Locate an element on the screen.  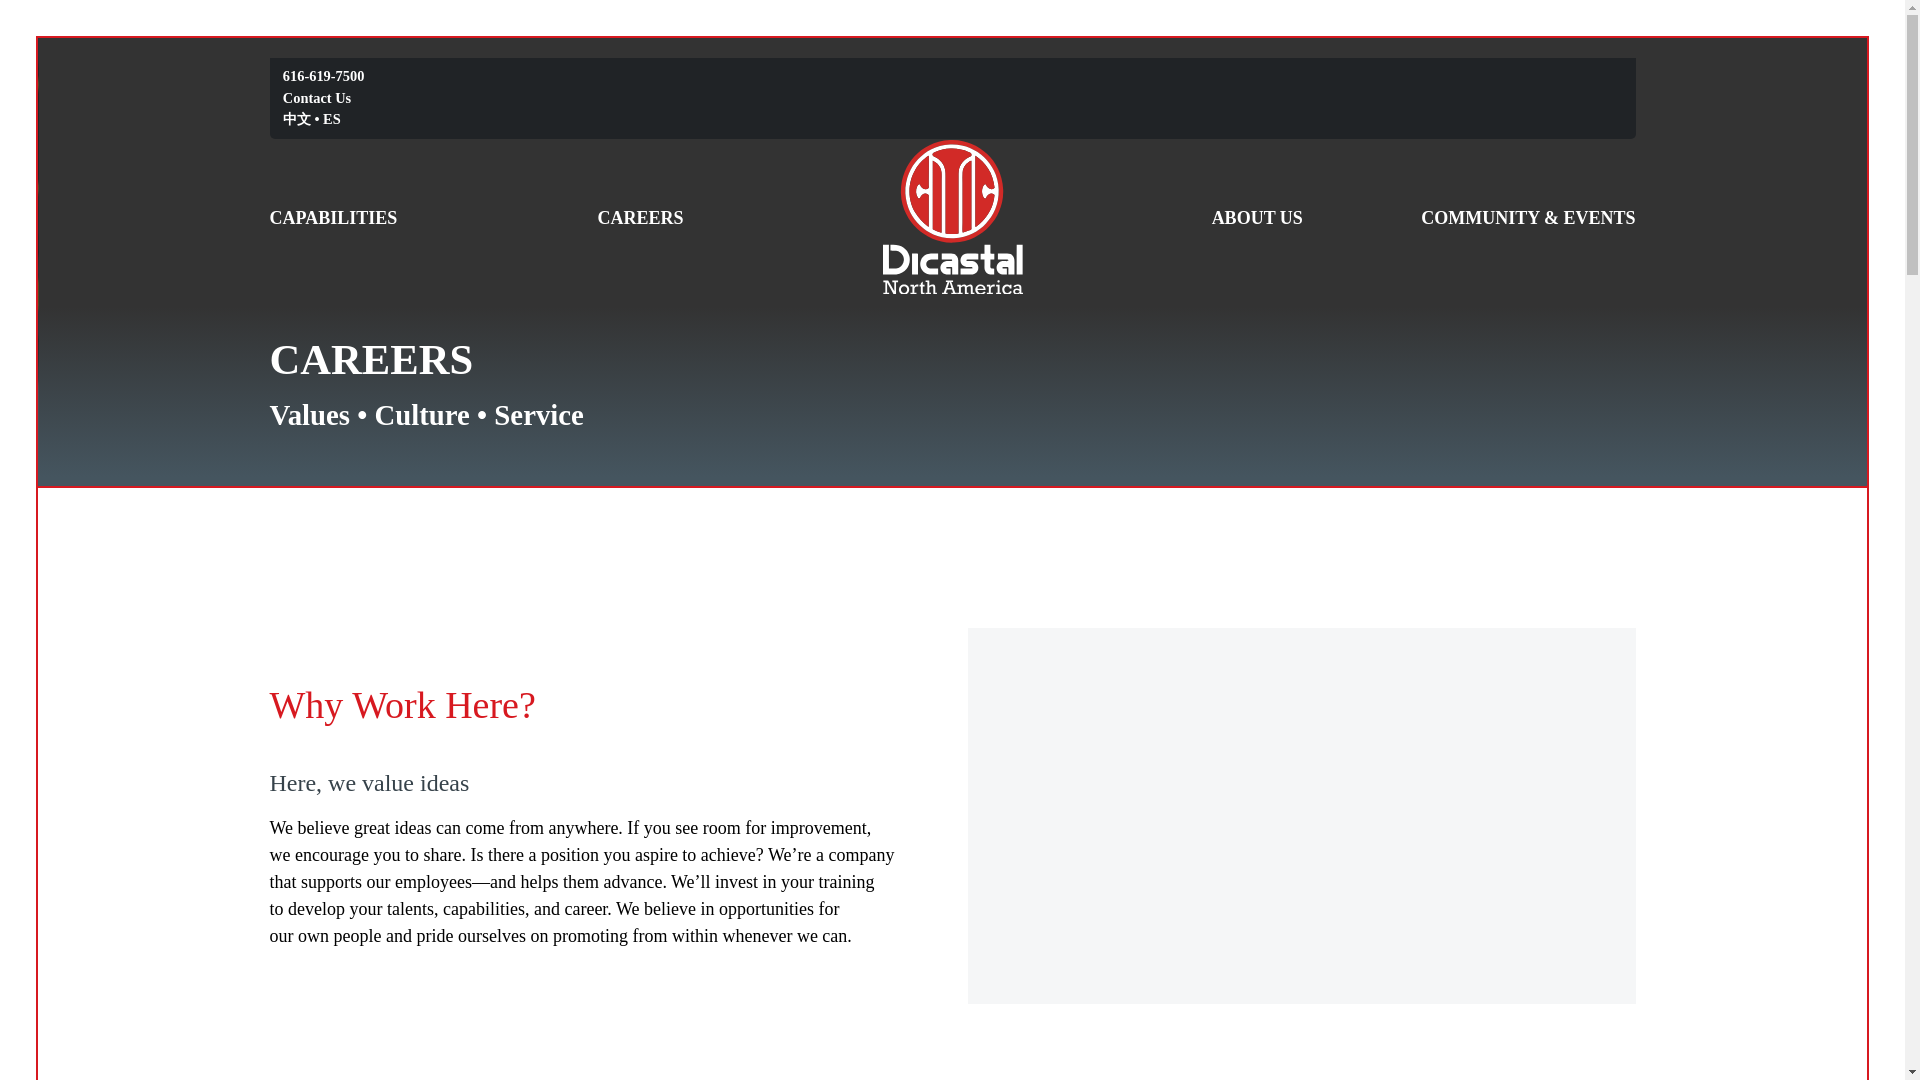
ABOUT US is located at coordinates (1257, 218).